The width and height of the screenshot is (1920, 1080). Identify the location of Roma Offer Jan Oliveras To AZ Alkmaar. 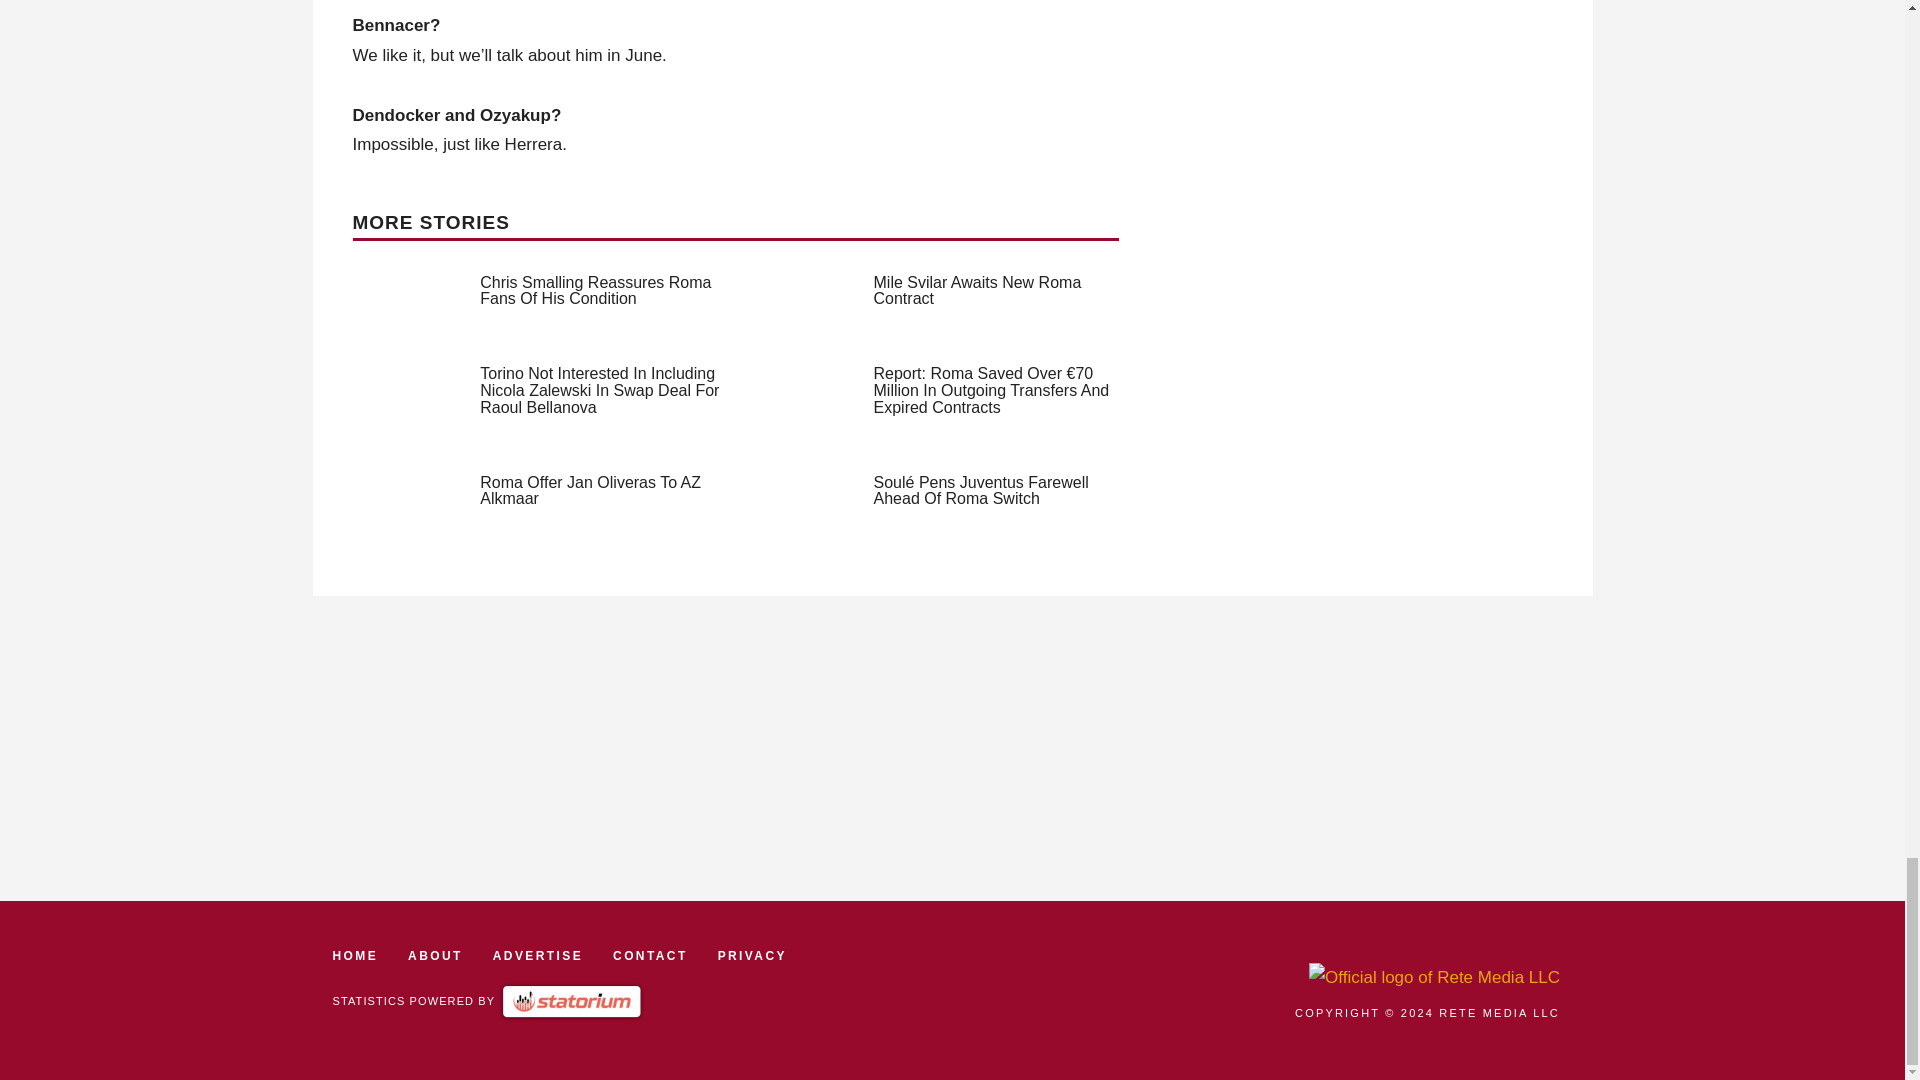
(590, 490).